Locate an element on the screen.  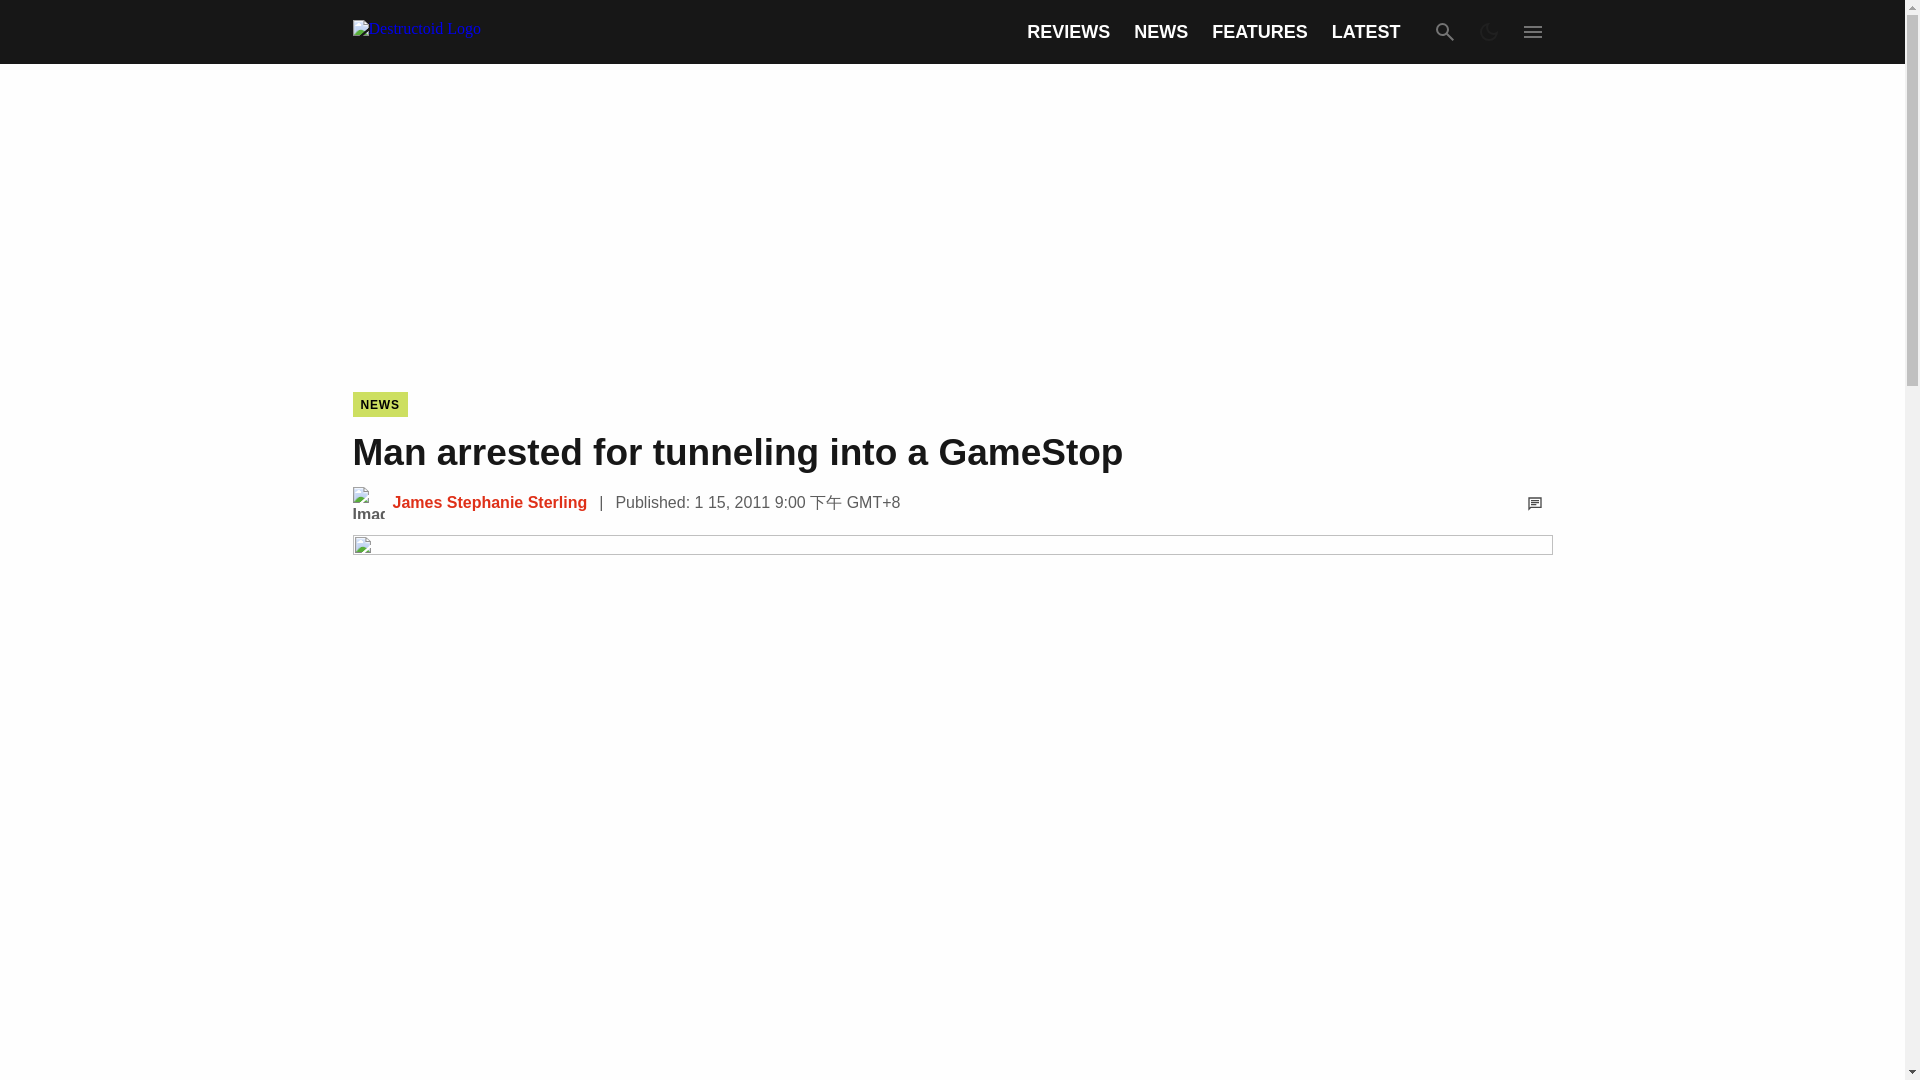
Search is located at coordinates (1444, 31).